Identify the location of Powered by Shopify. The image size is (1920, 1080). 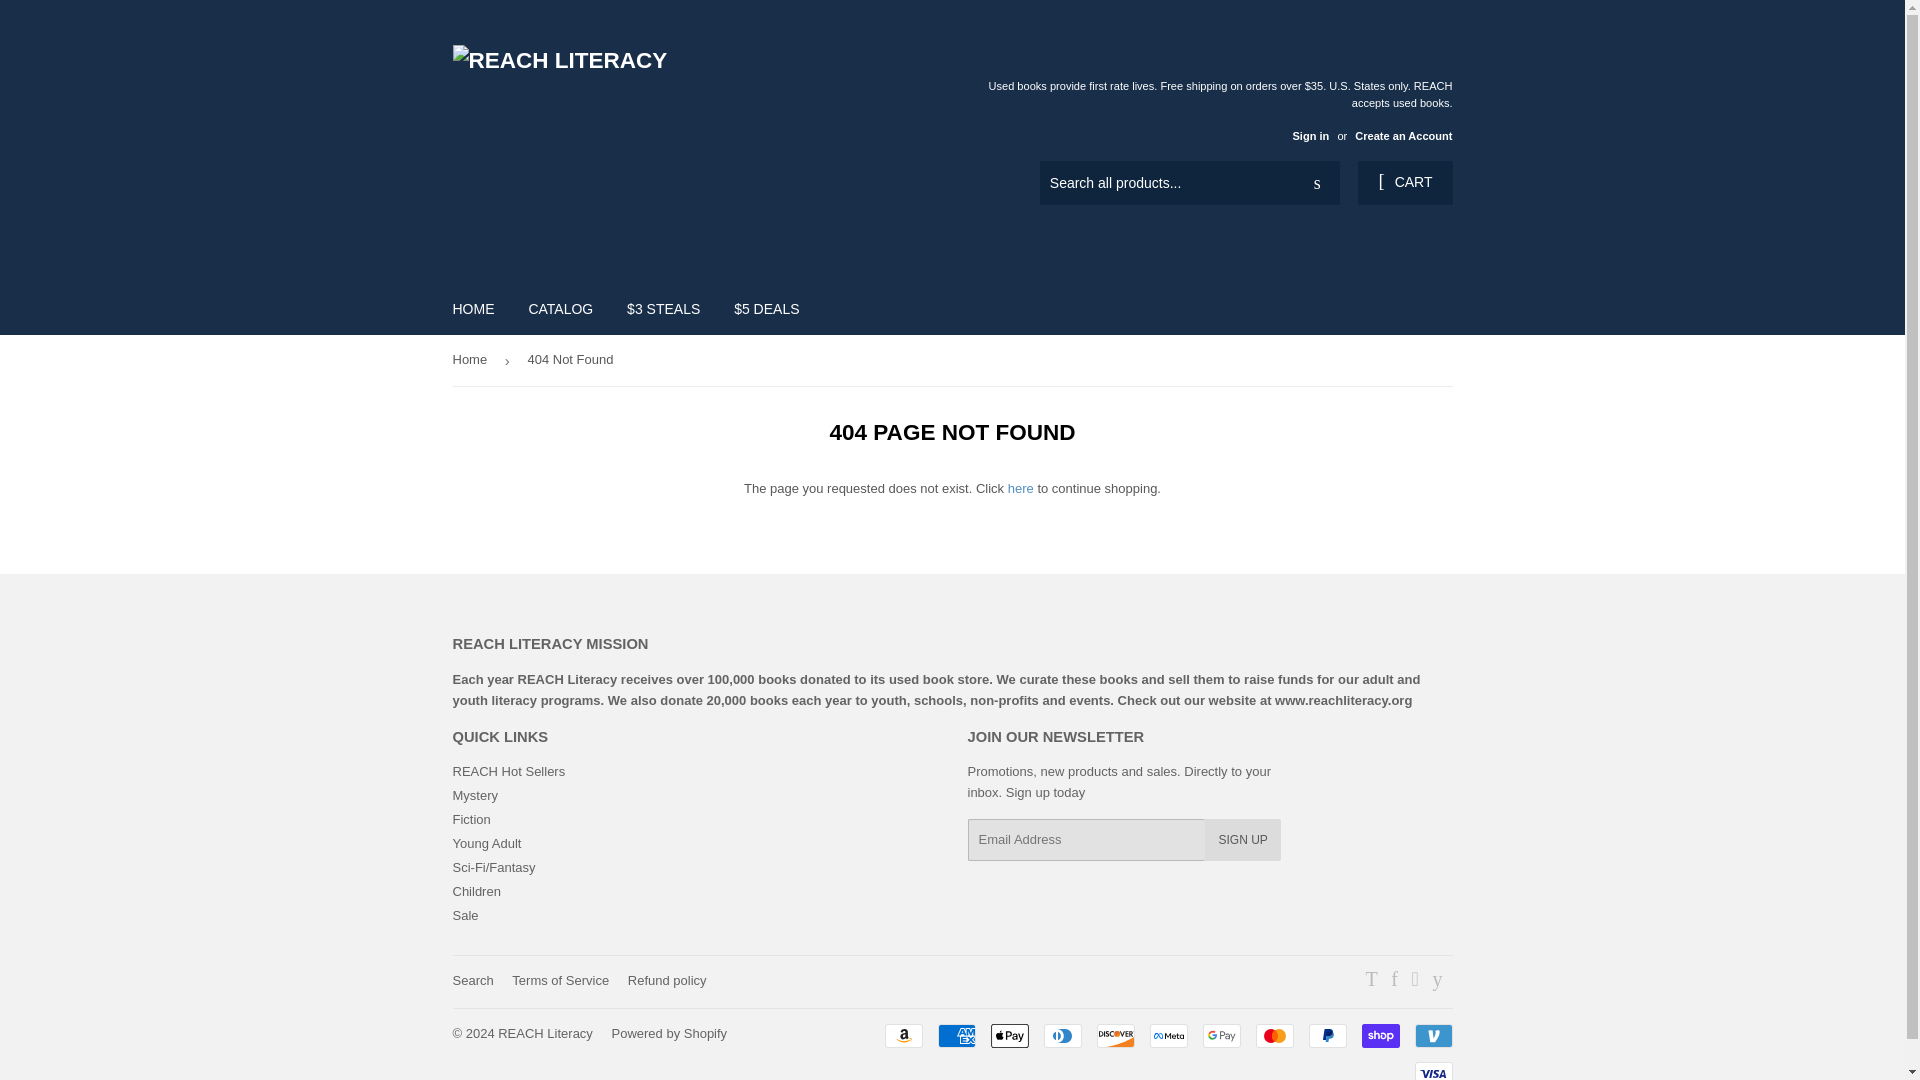
(670, 1034).